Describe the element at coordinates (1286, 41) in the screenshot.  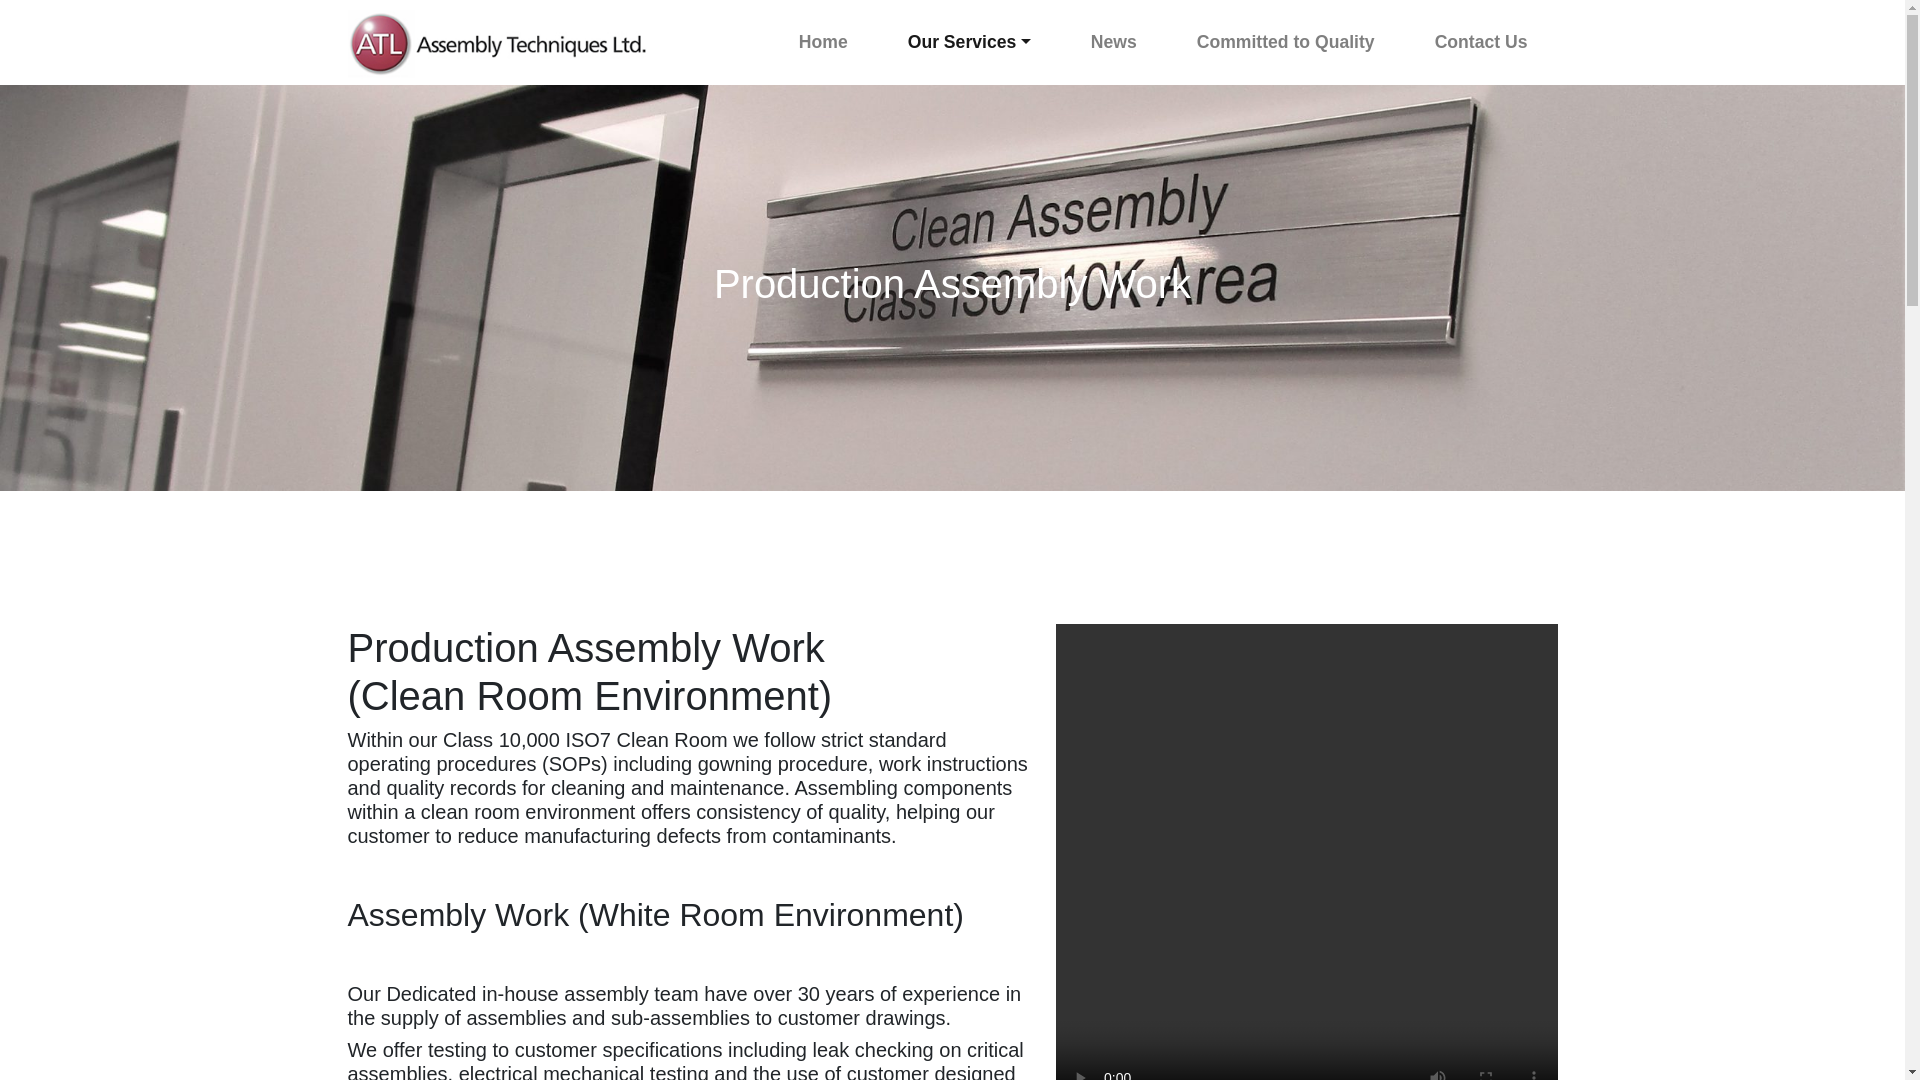
I see `Committed to Quality` at that location.